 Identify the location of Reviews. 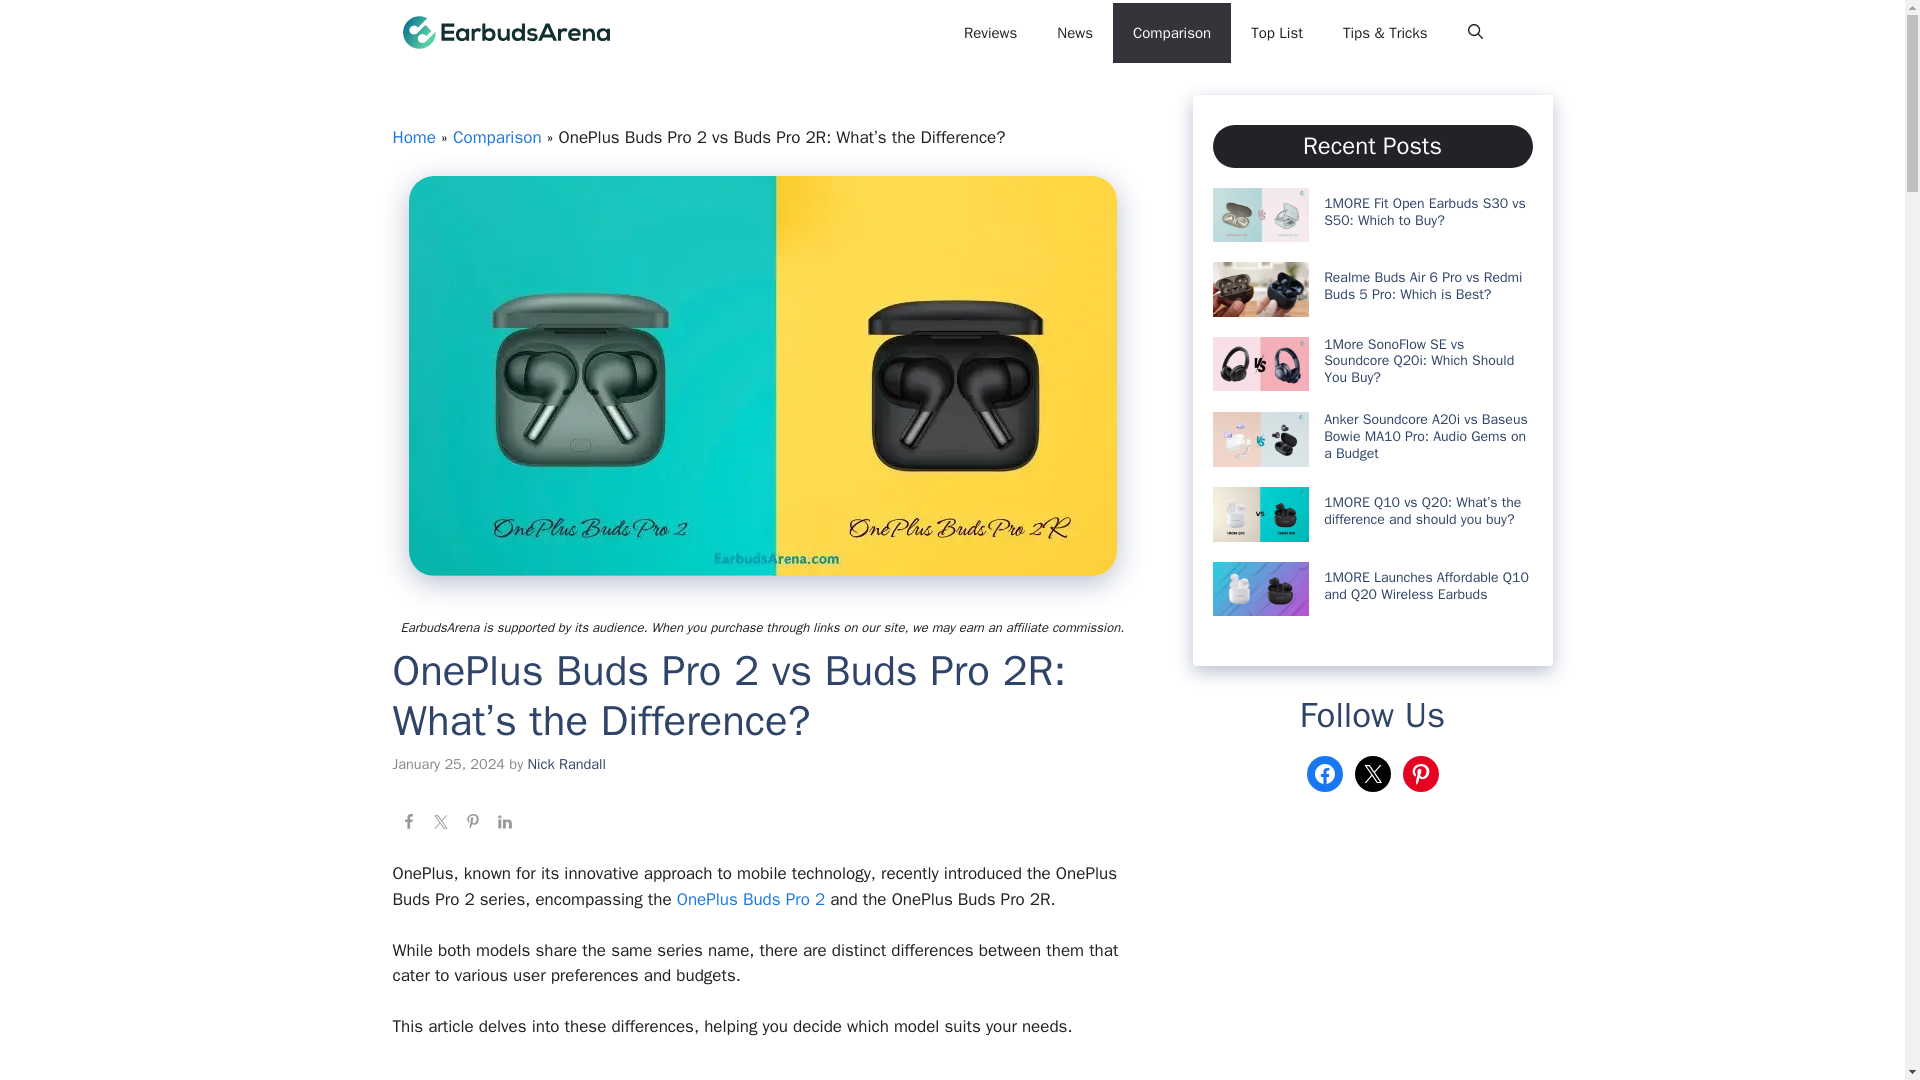
(990, 32).